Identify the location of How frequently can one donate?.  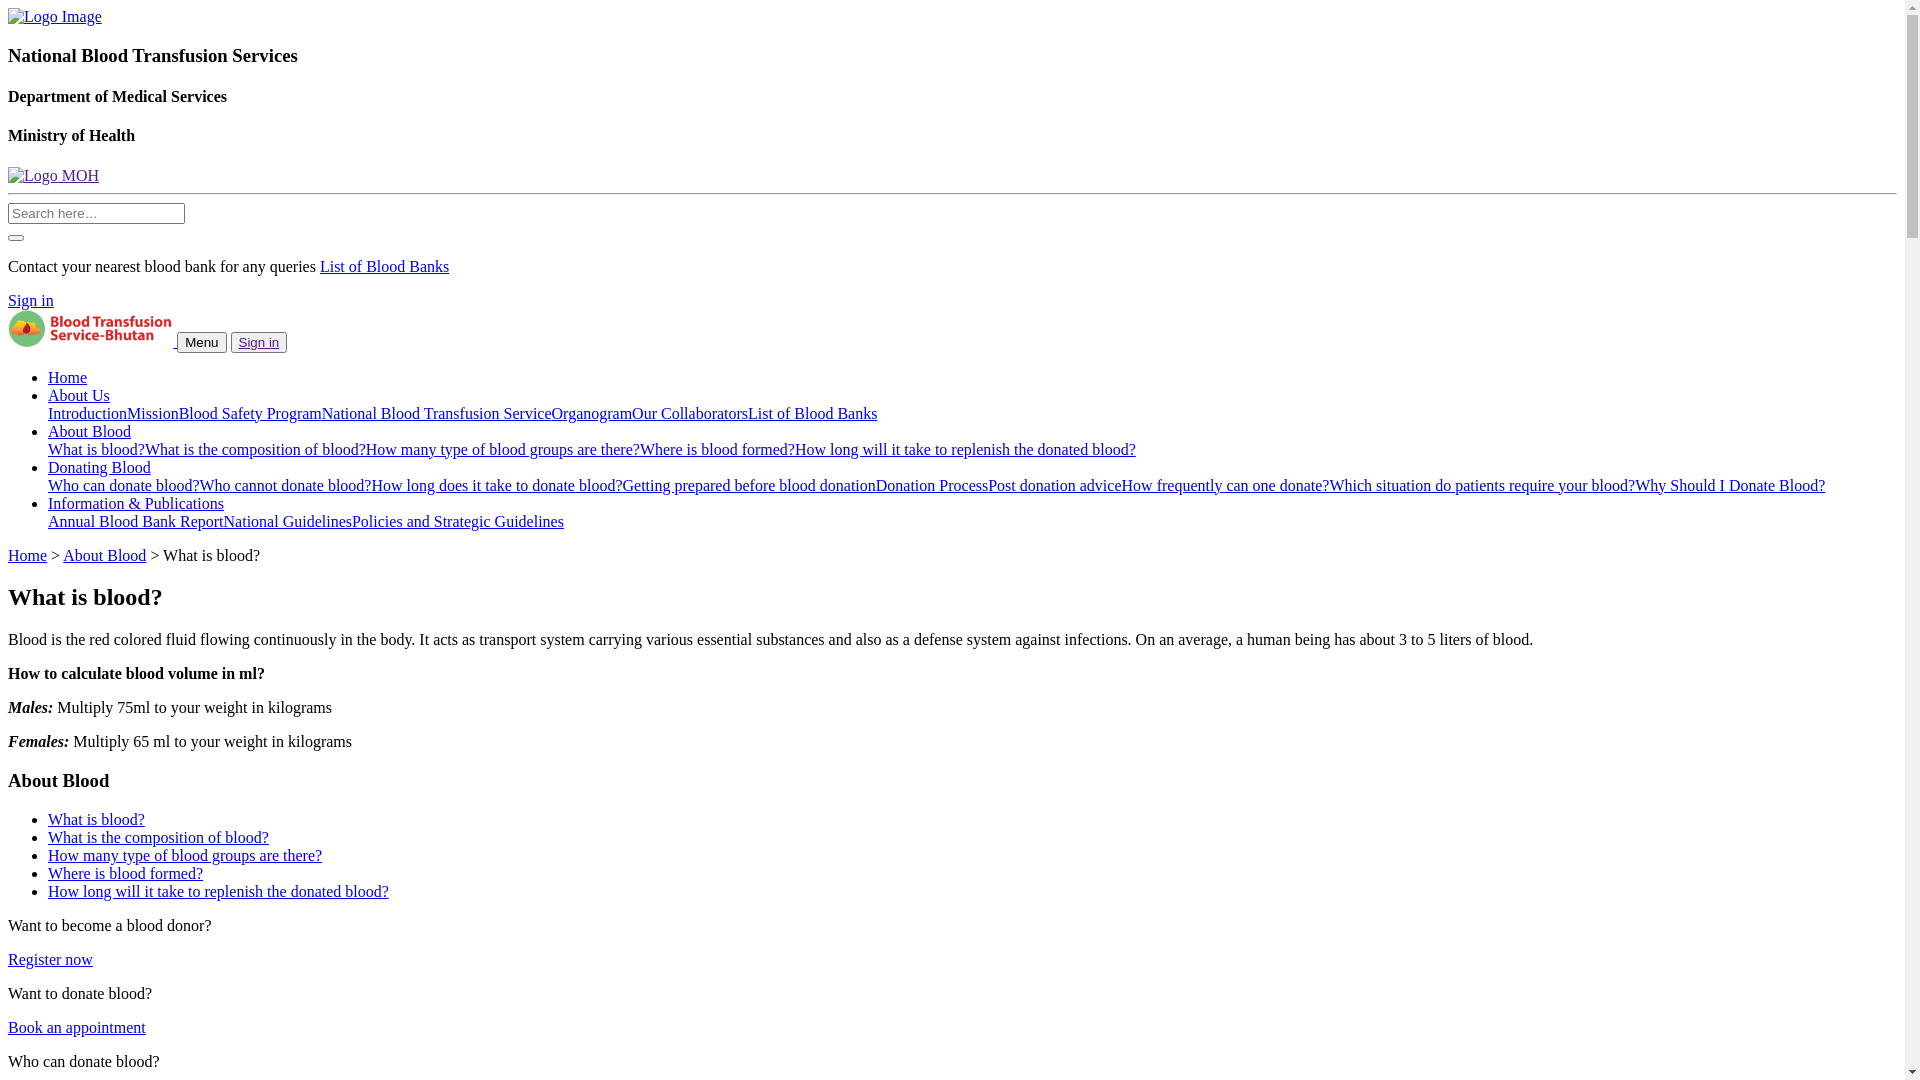
(1226, 486).